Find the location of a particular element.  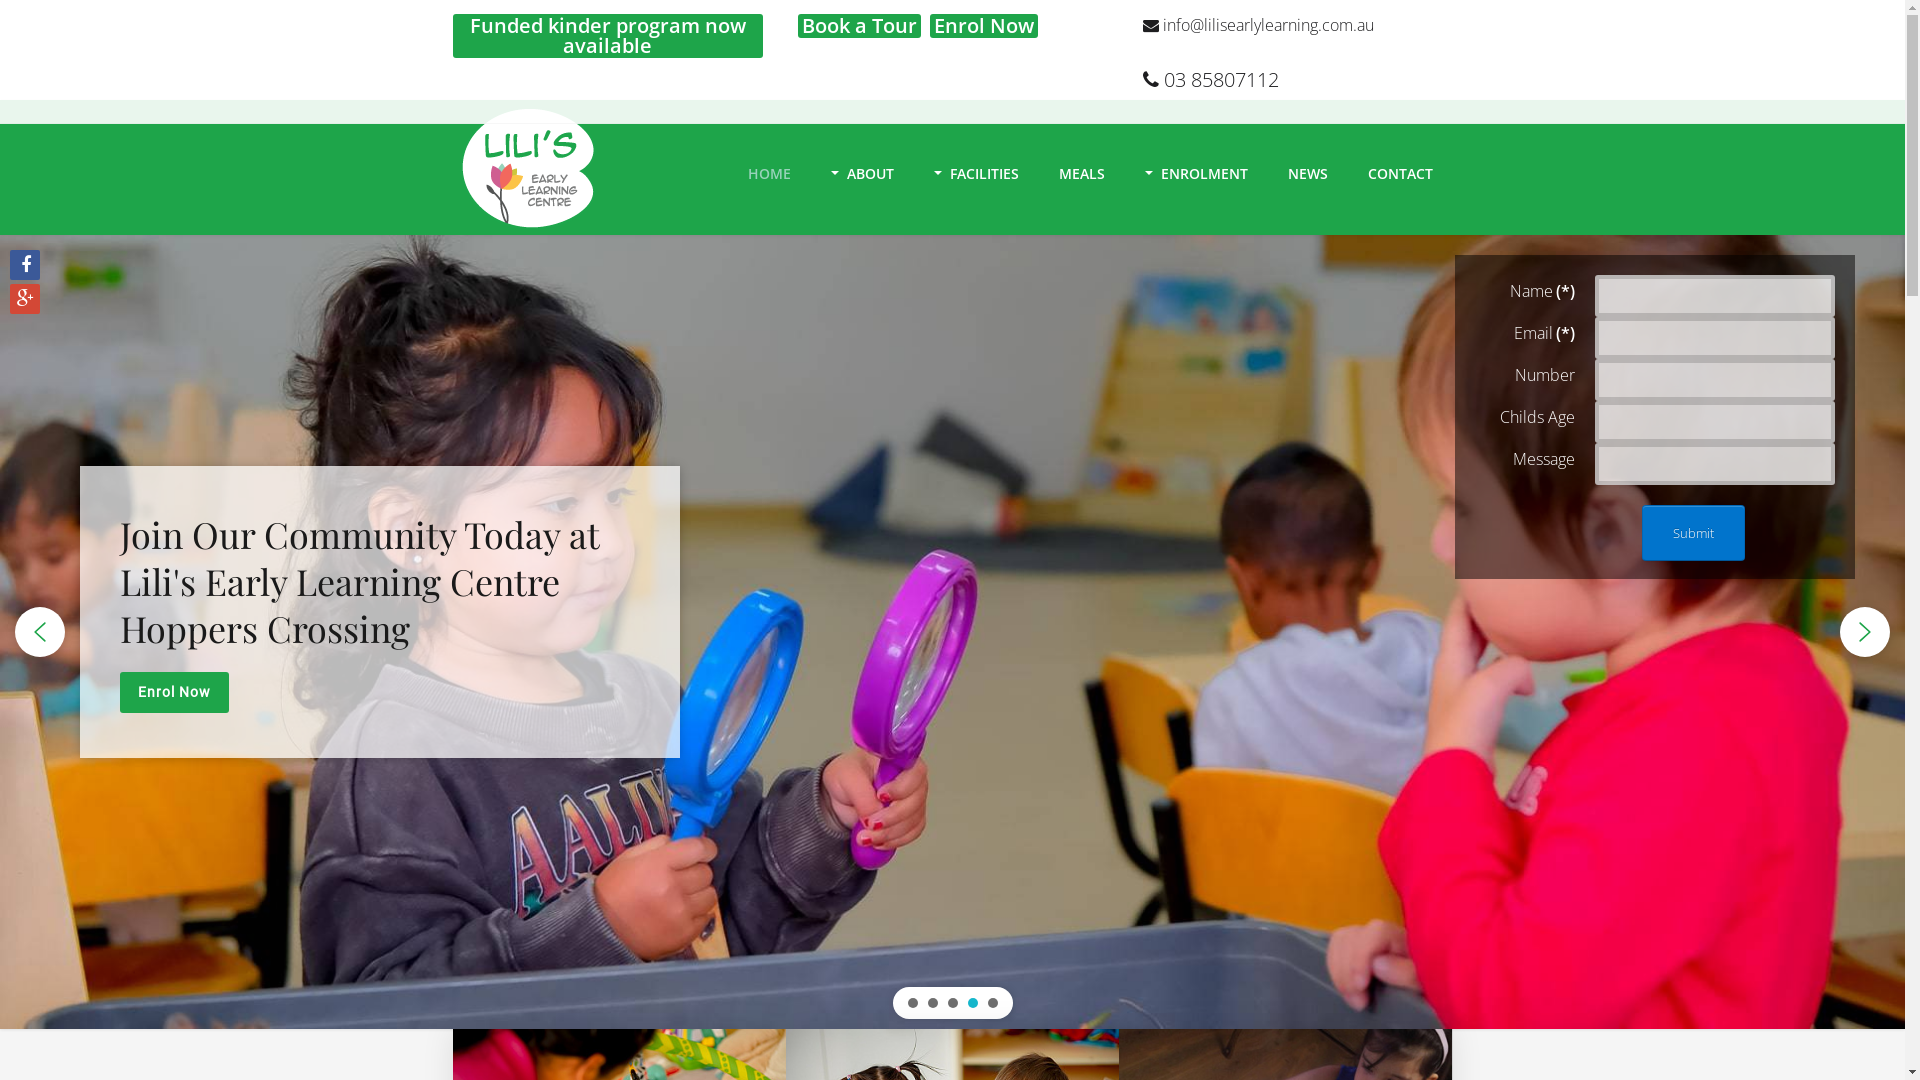

HOME is located at coordinates (770, 169).